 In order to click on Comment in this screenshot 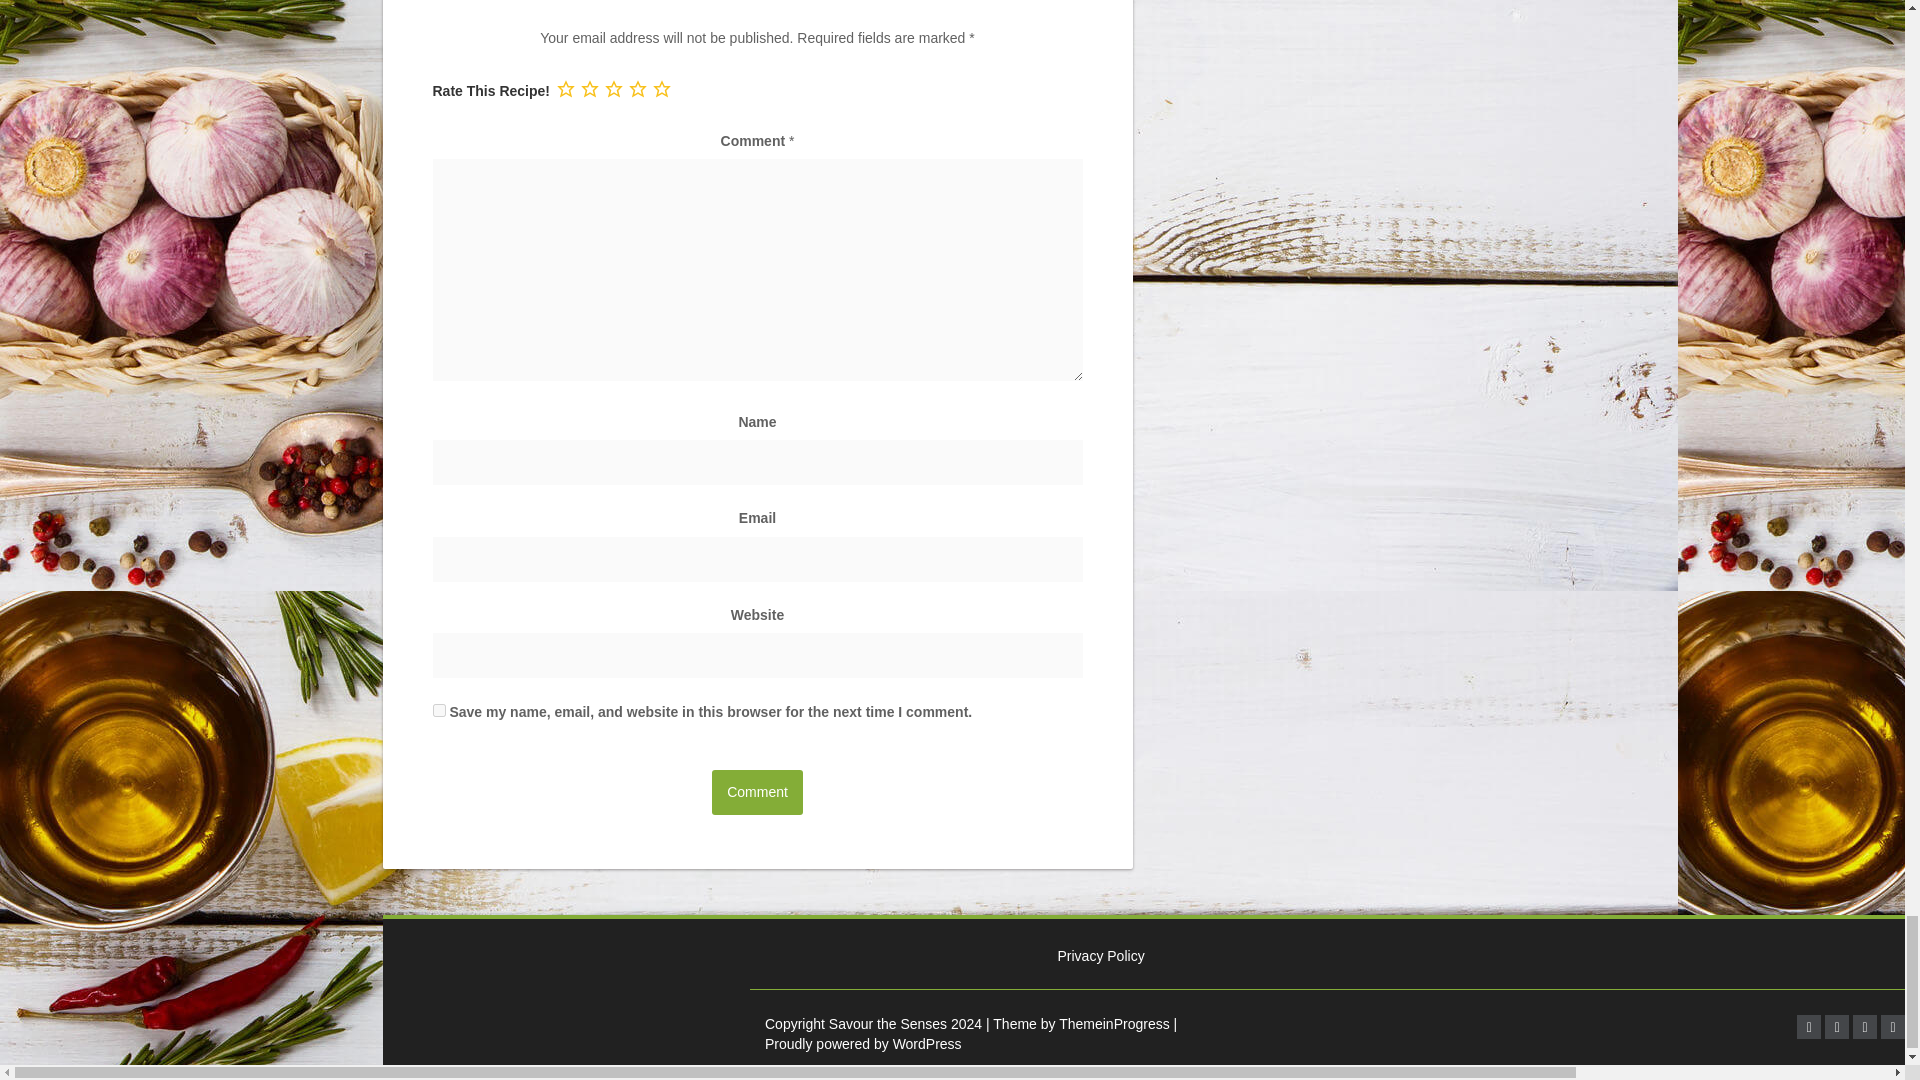, I will do `click(757, 792)`.